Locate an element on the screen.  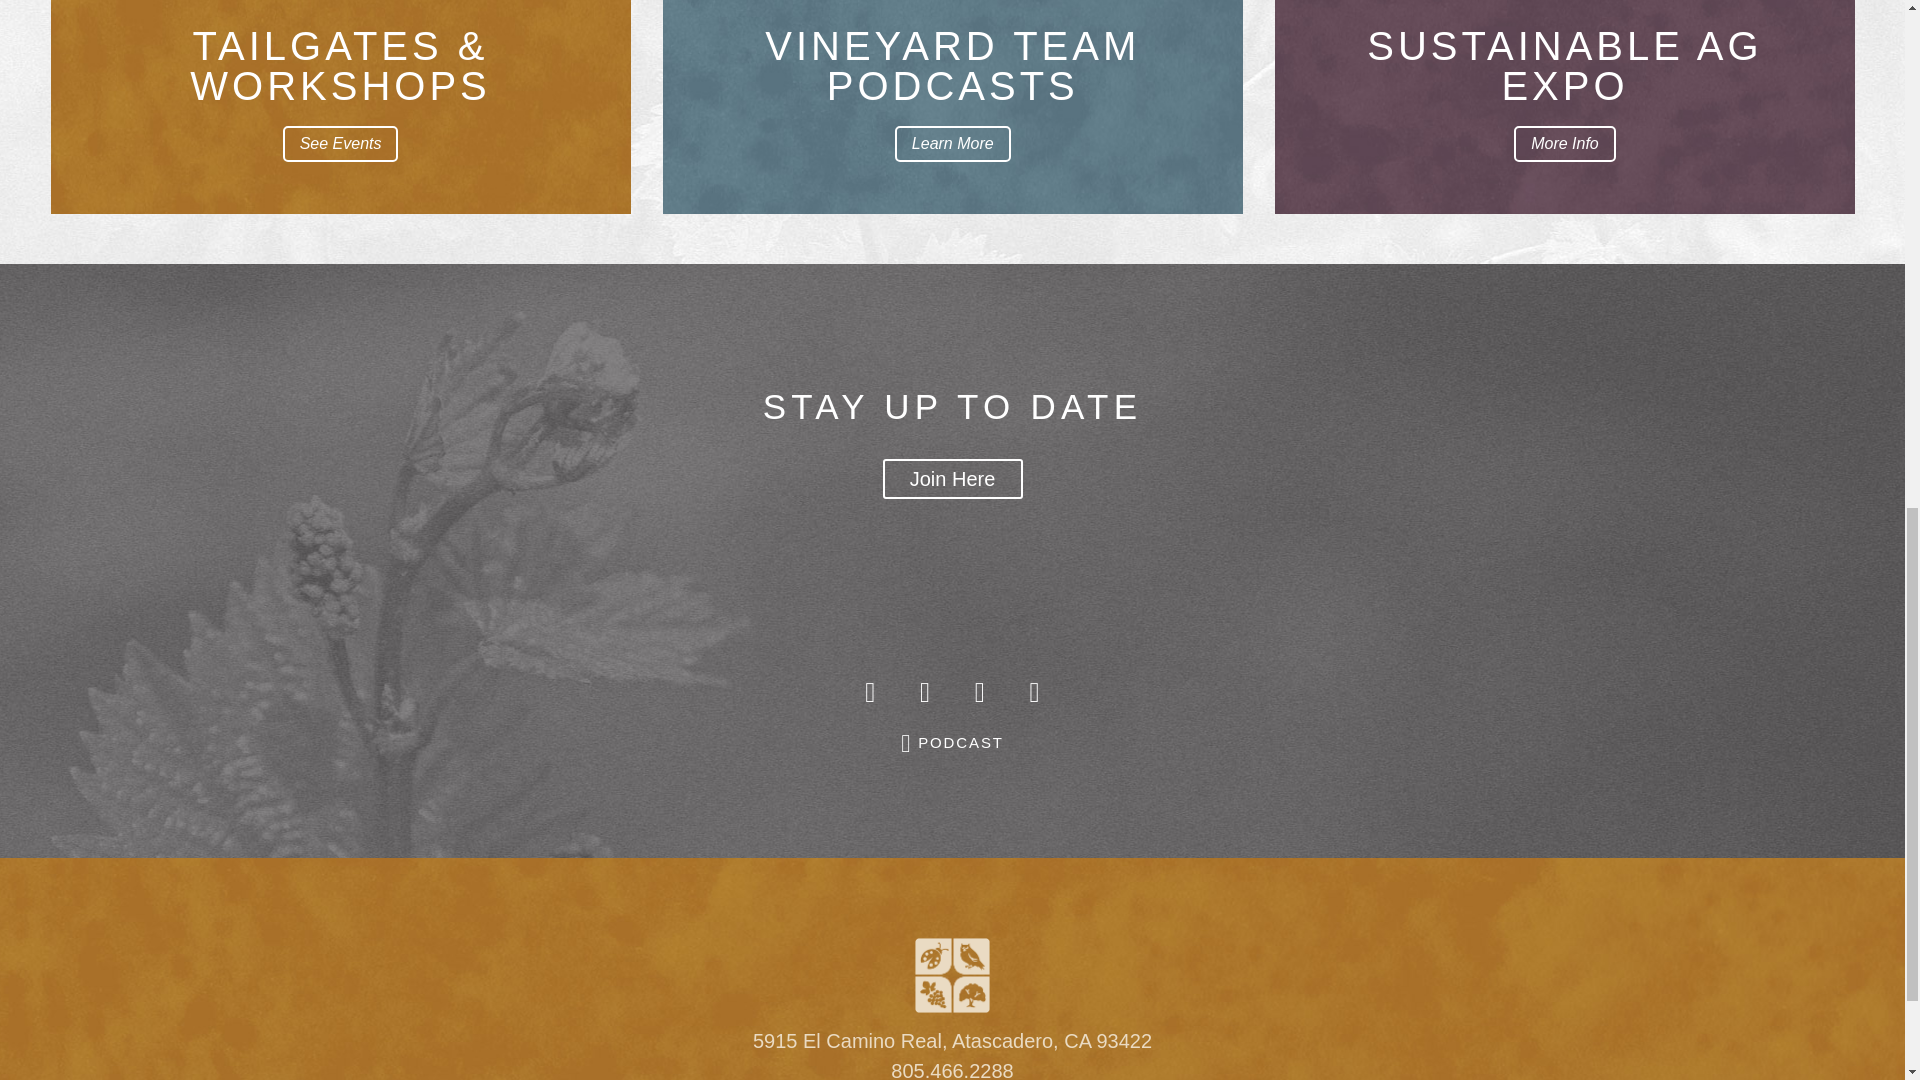
Join Here is located at coordinates (951, 478).